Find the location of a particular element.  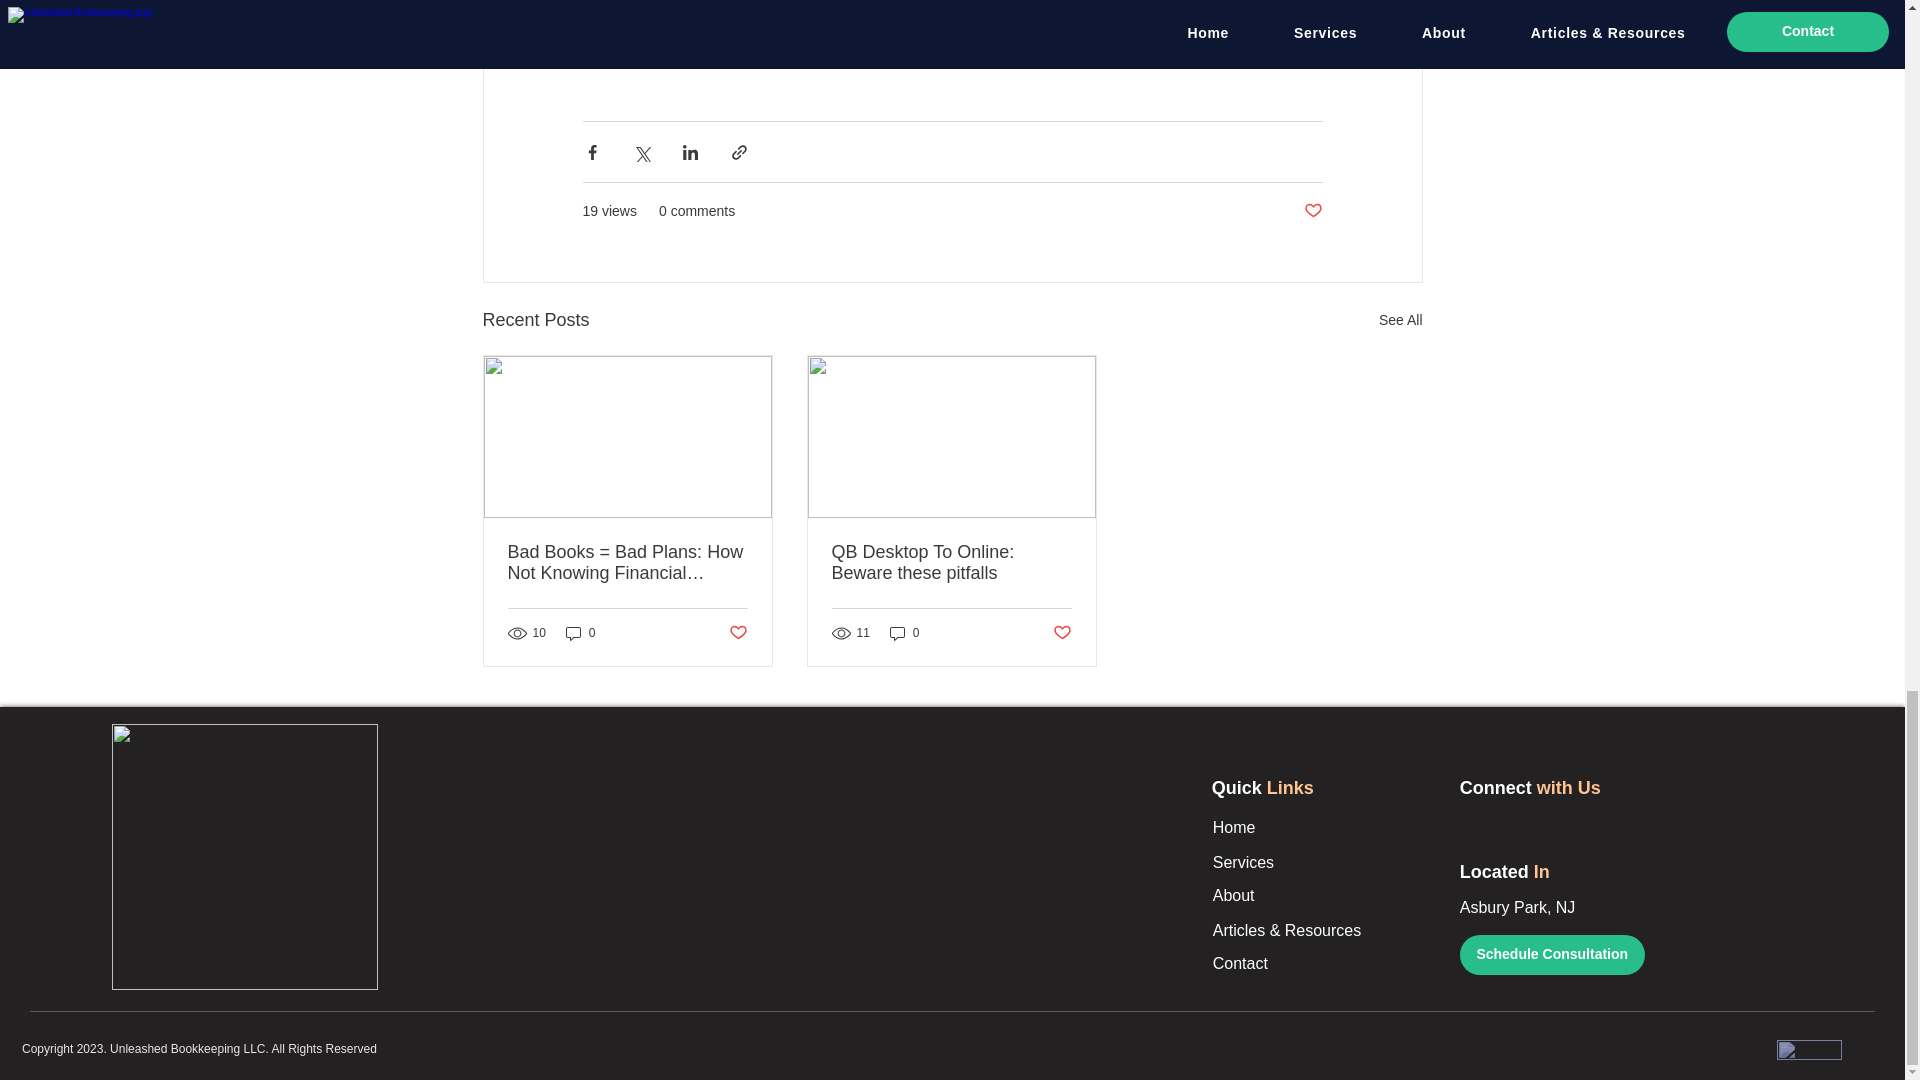

Home is located at coordinates (1234, 826).